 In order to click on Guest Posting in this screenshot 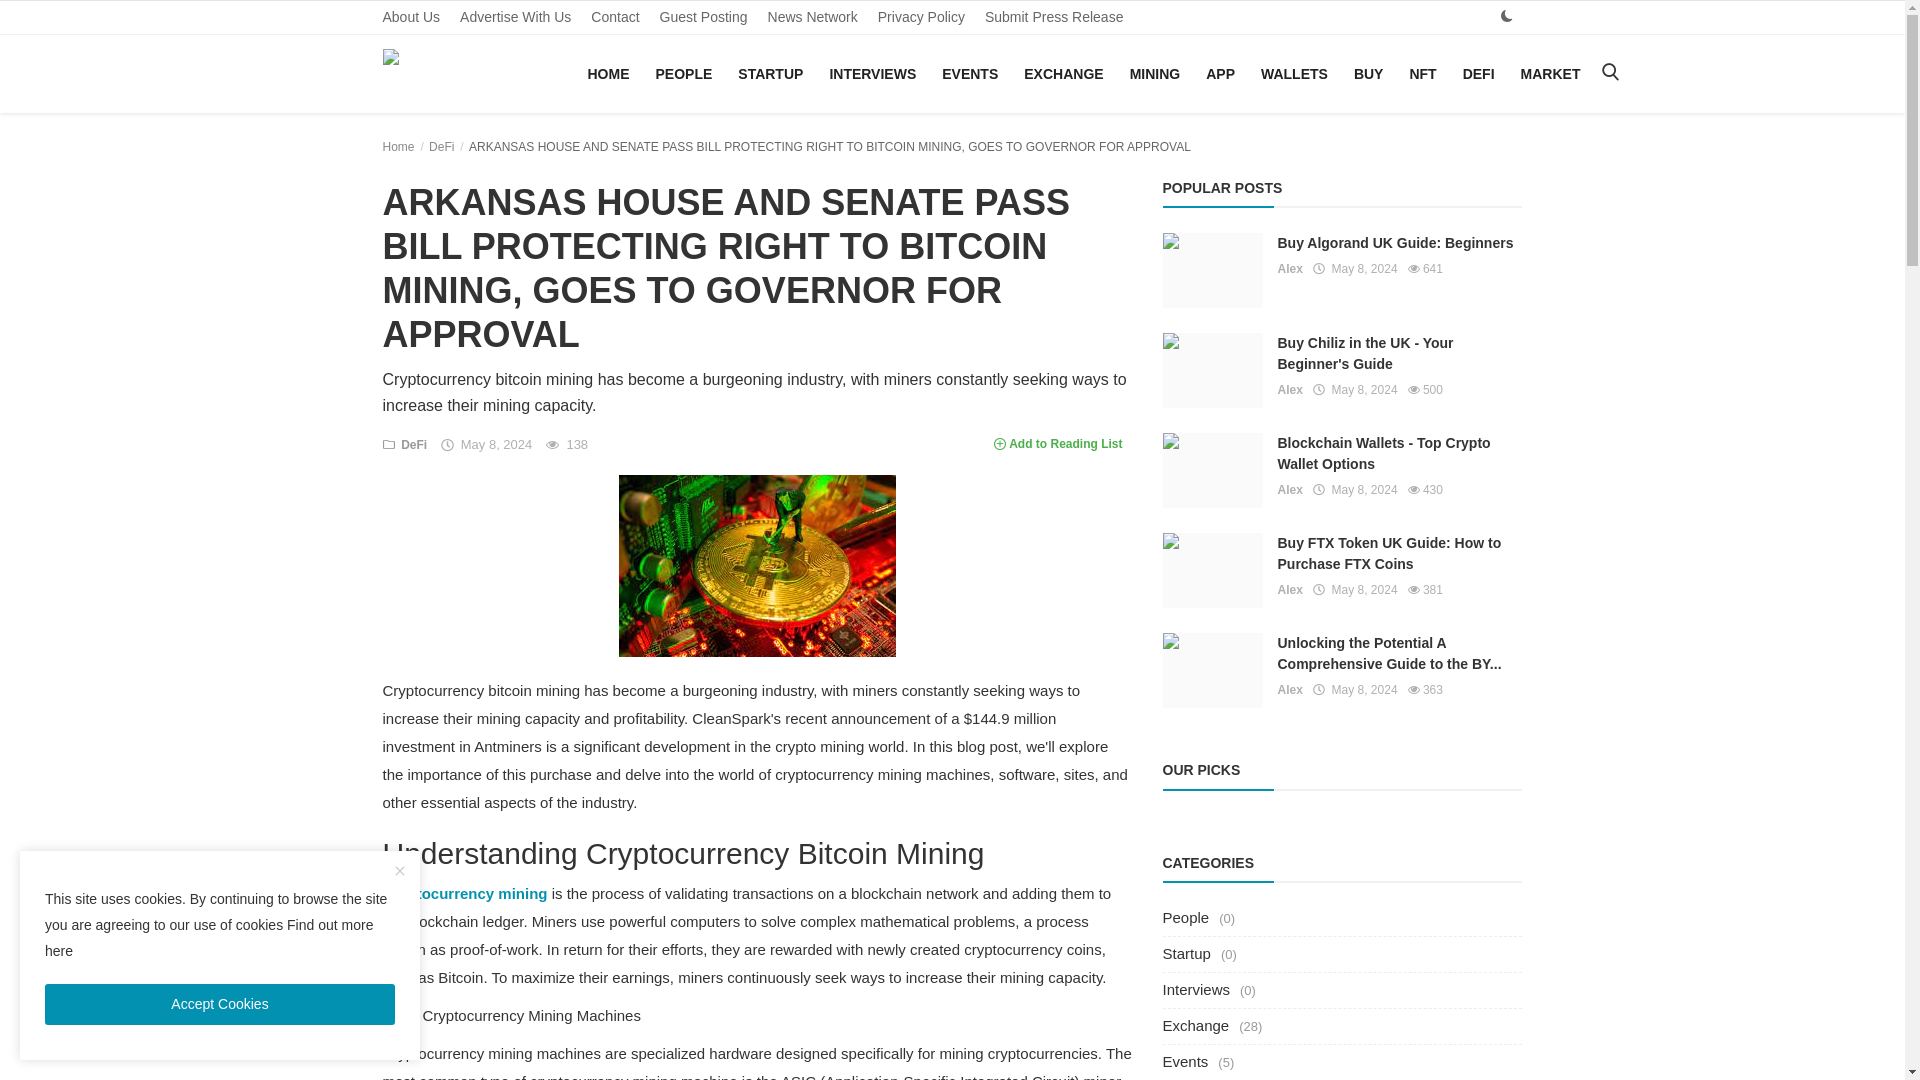, I will do `click(704, 17)`.